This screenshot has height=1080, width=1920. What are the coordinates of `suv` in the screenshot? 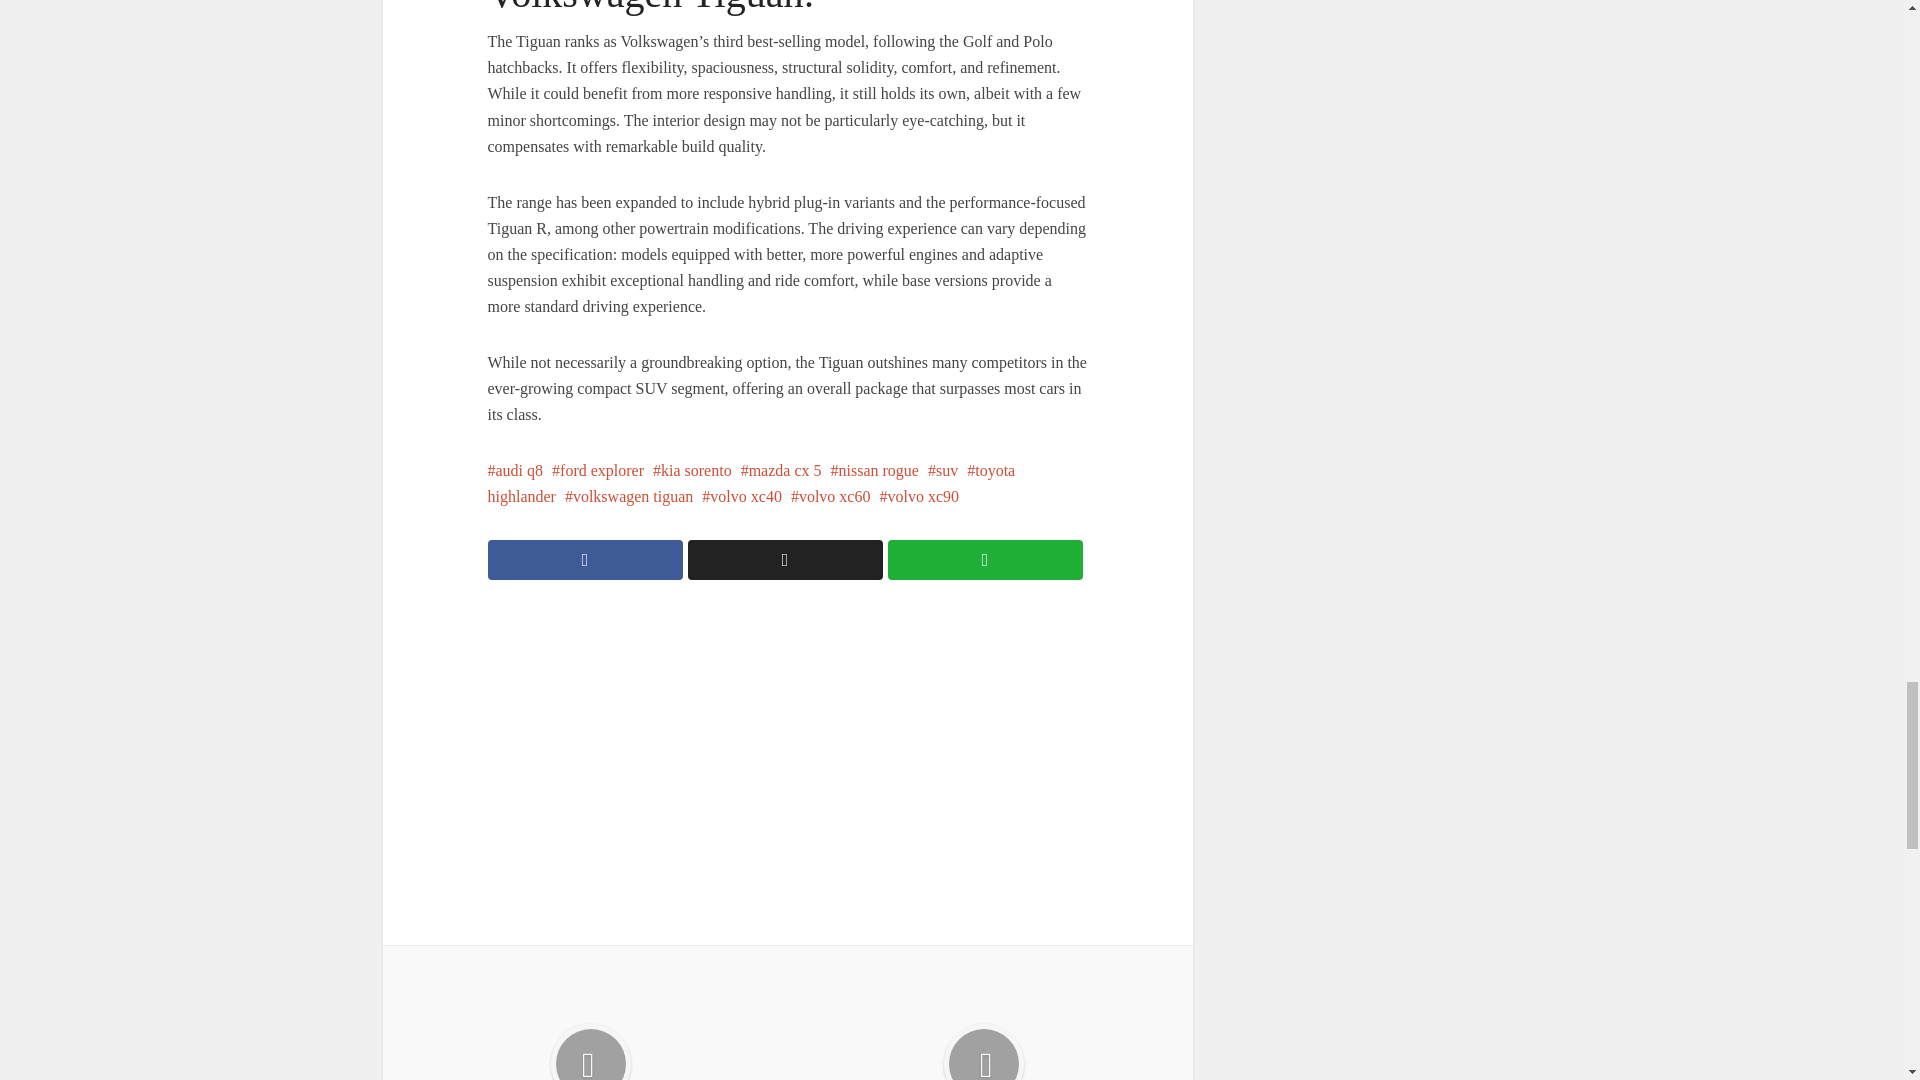 It's located at (942, 470).